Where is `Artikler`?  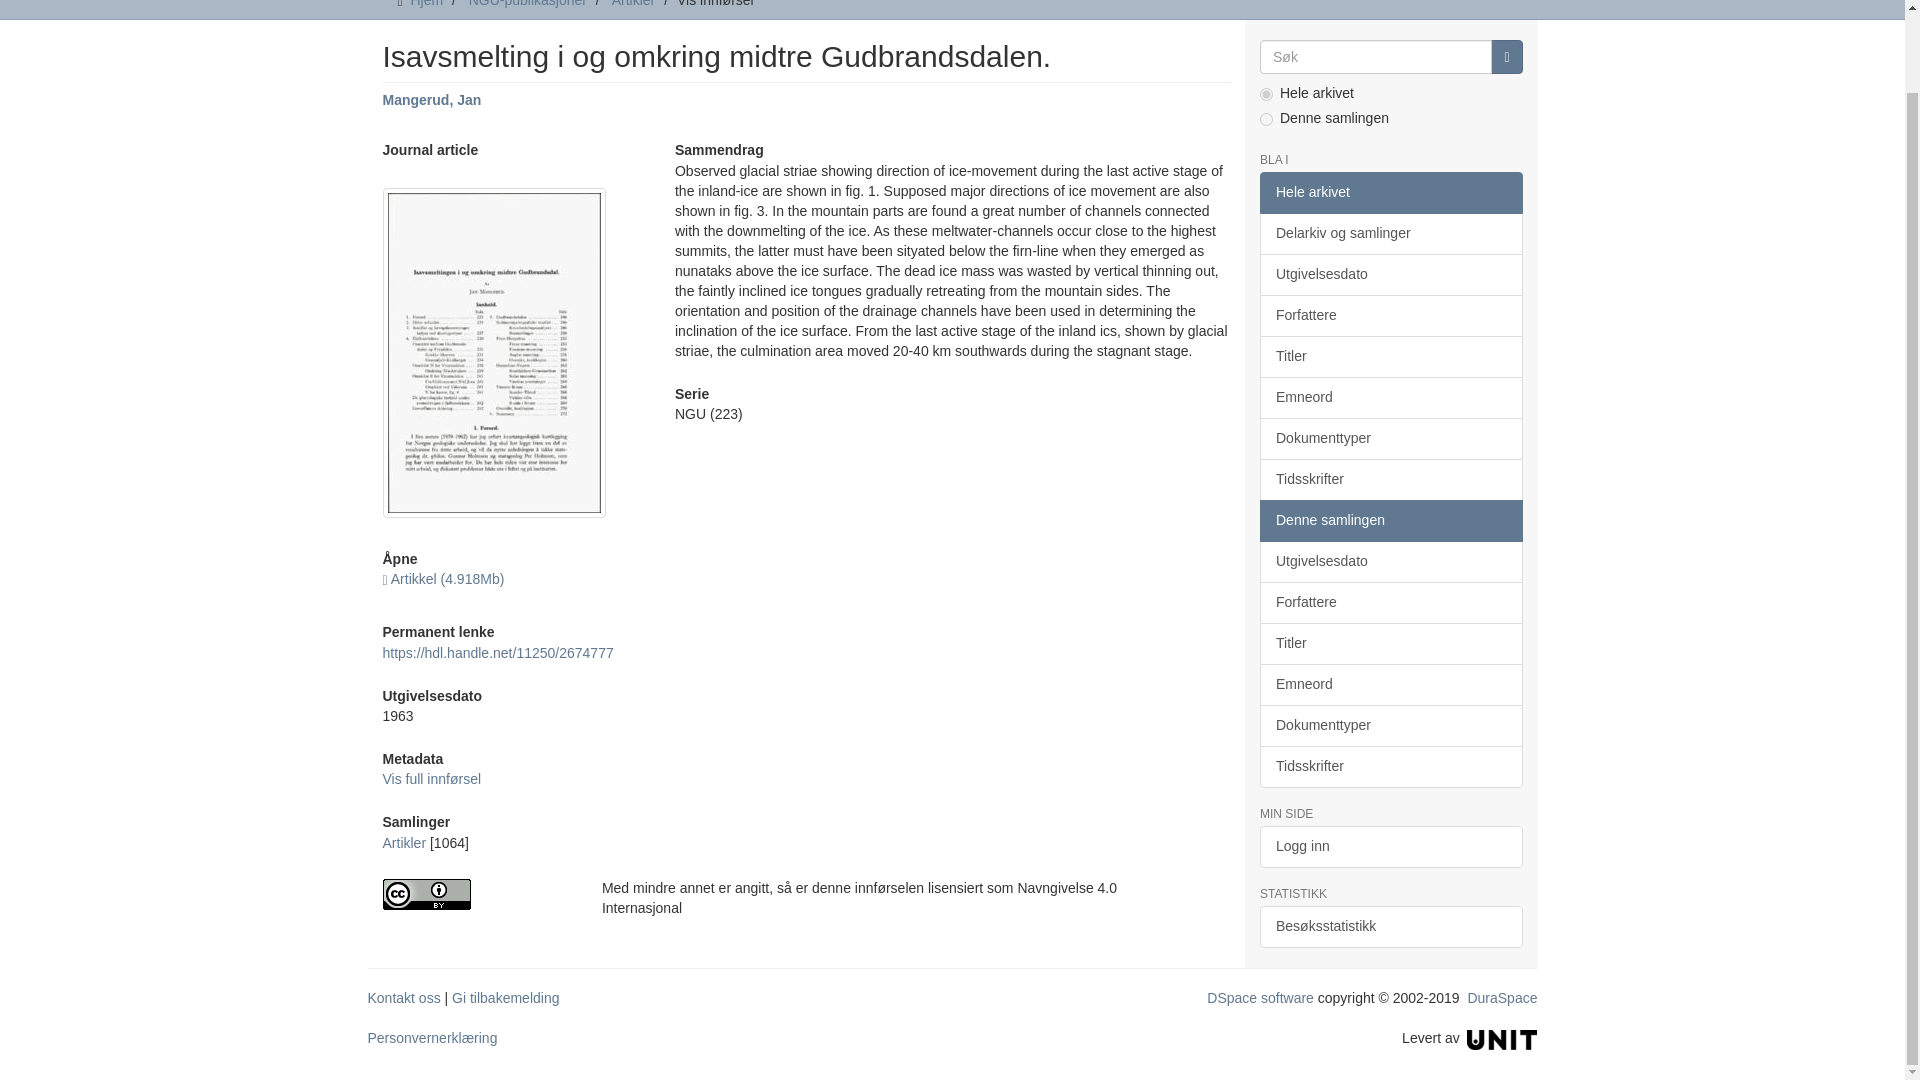
Artikler is located at coordinates (404, 842).